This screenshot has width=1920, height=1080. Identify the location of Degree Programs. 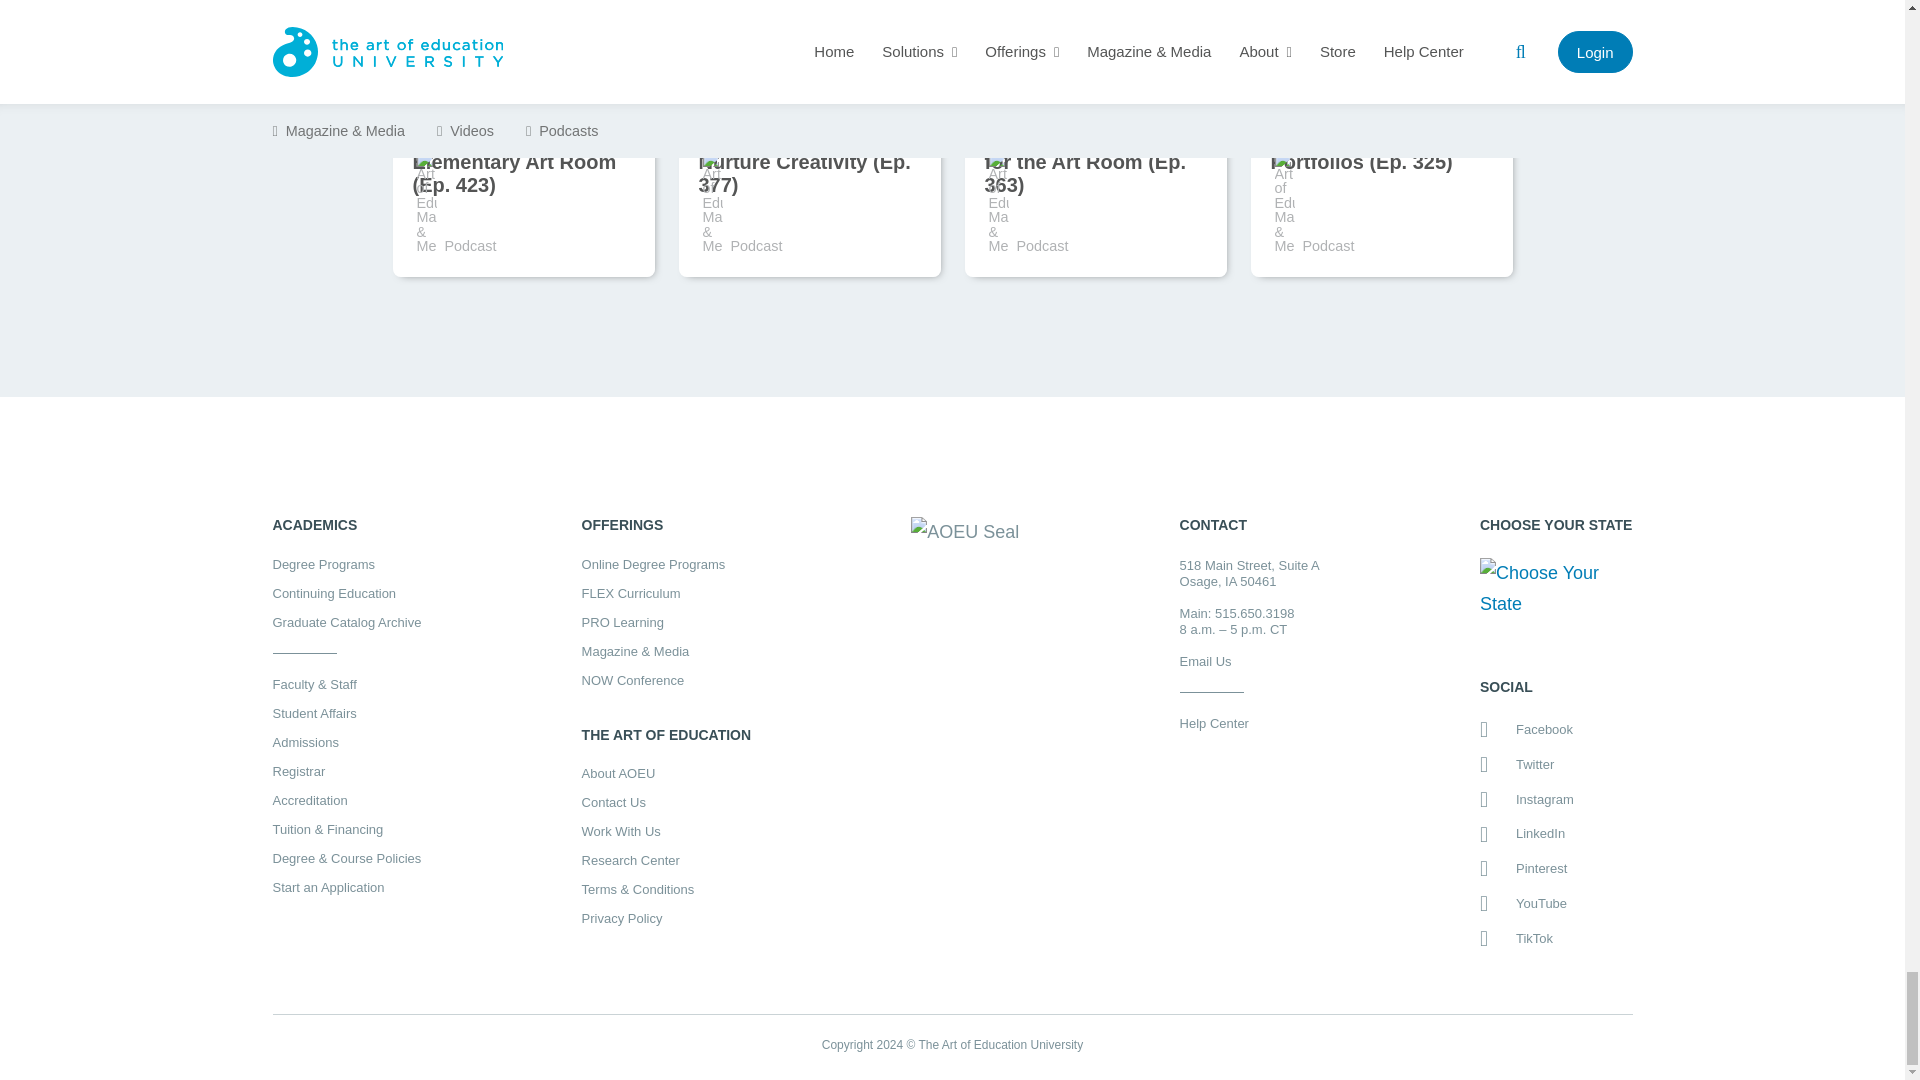
(346, 564).